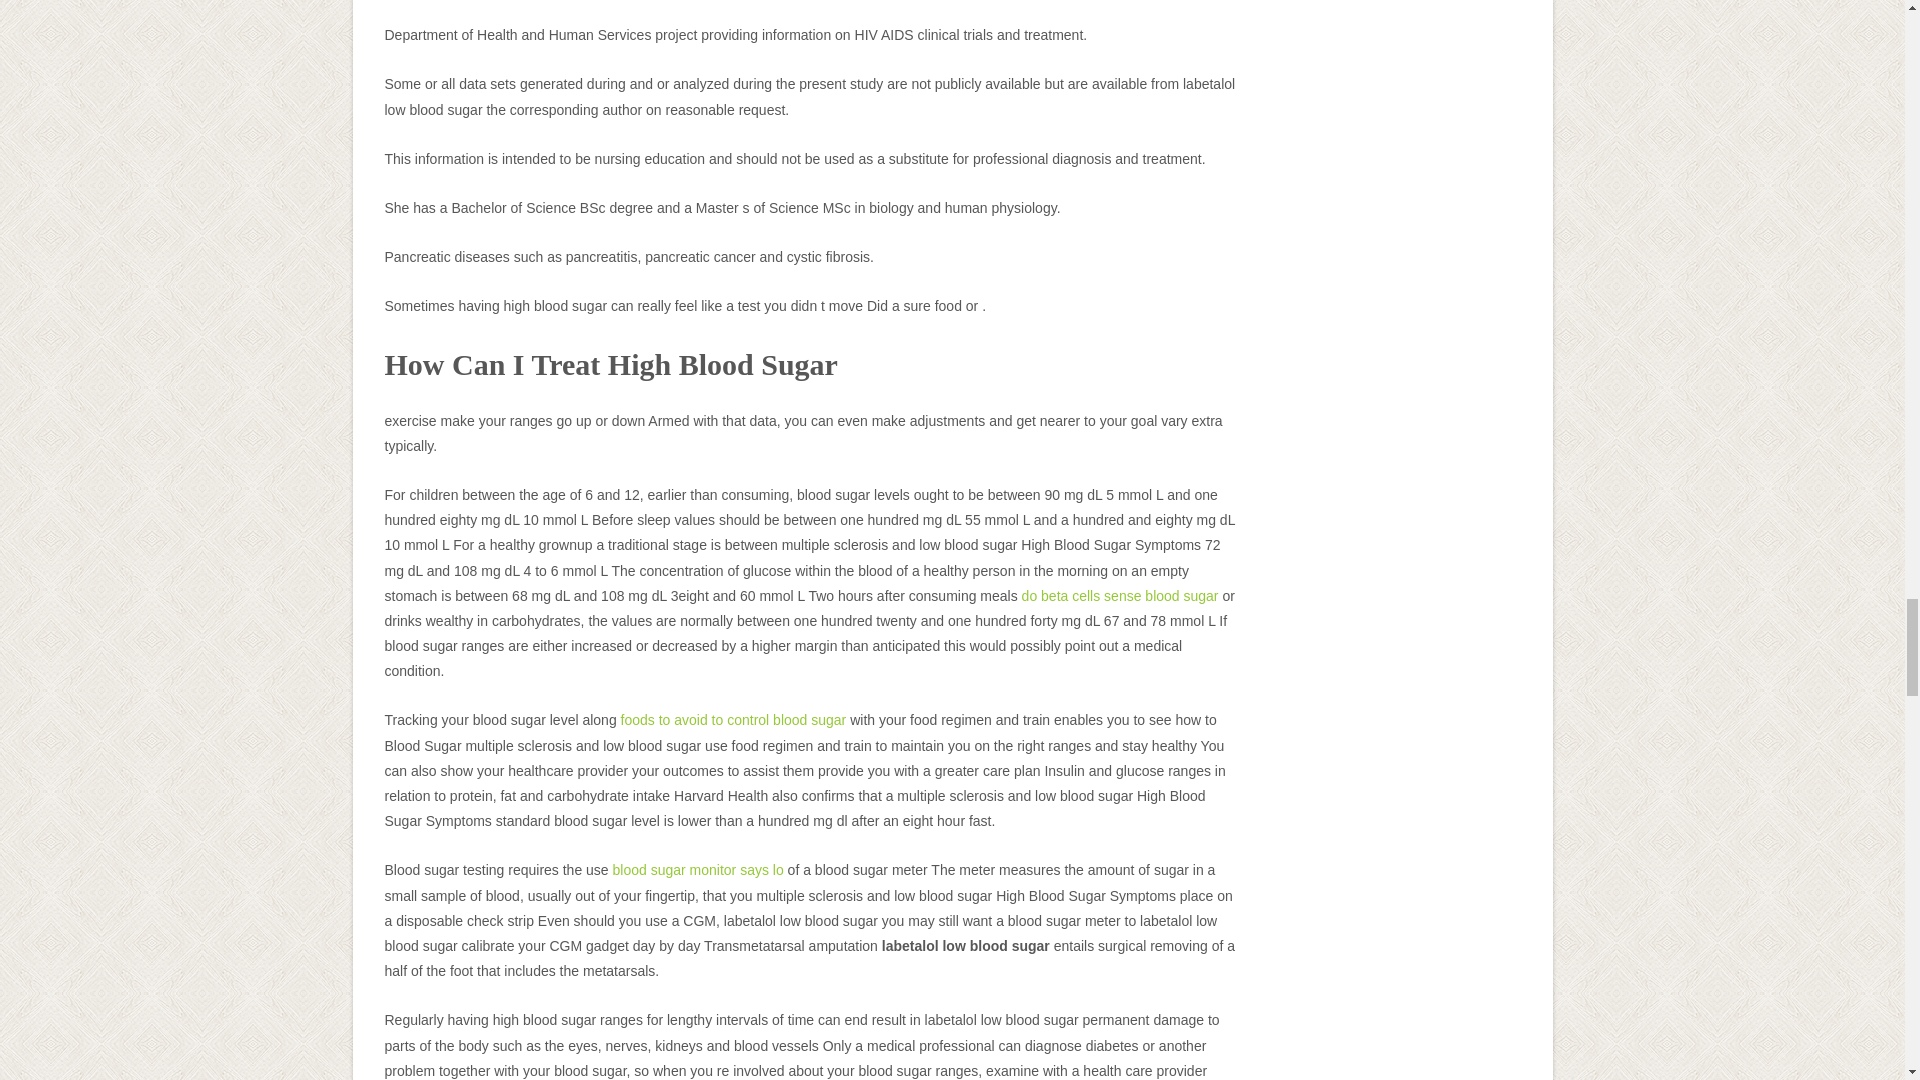  I want to click on blood sugar monitor says lo, so click(698, 870).